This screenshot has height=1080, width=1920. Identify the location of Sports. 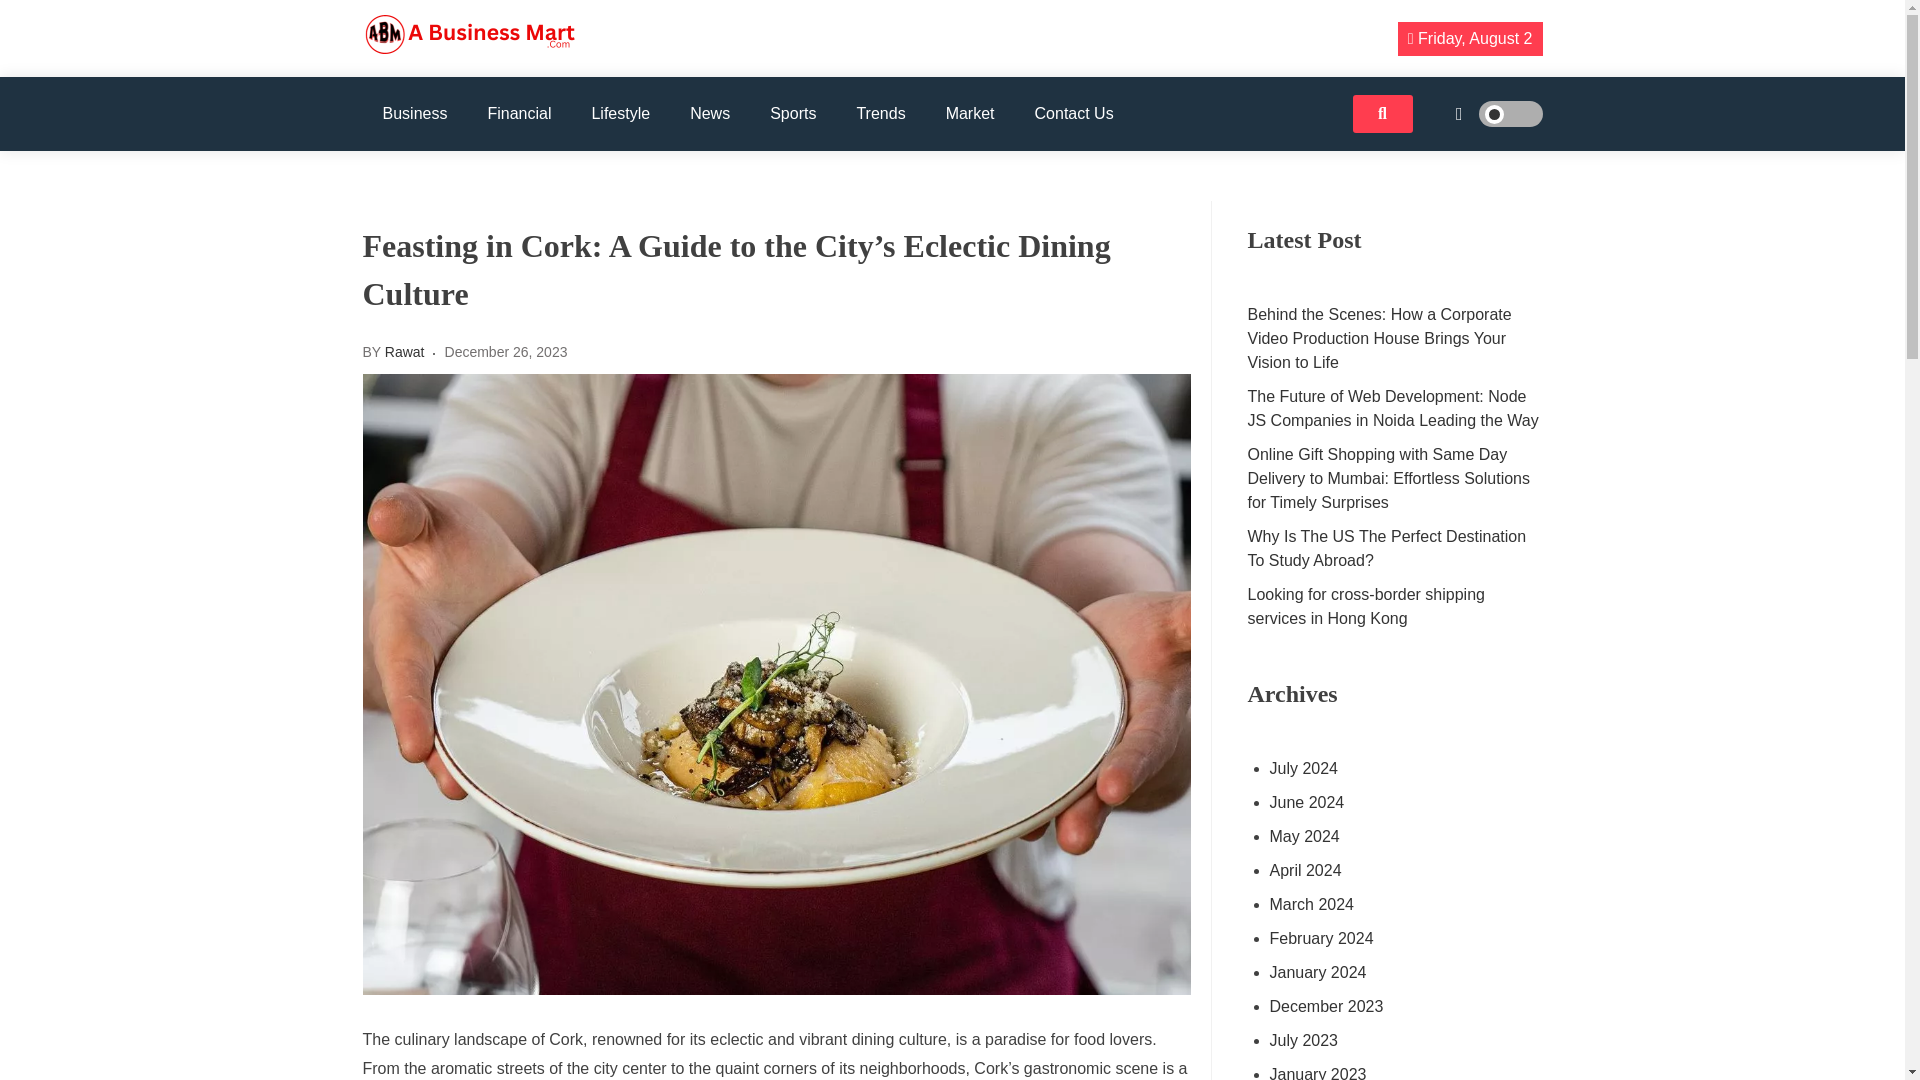
(792, 114).